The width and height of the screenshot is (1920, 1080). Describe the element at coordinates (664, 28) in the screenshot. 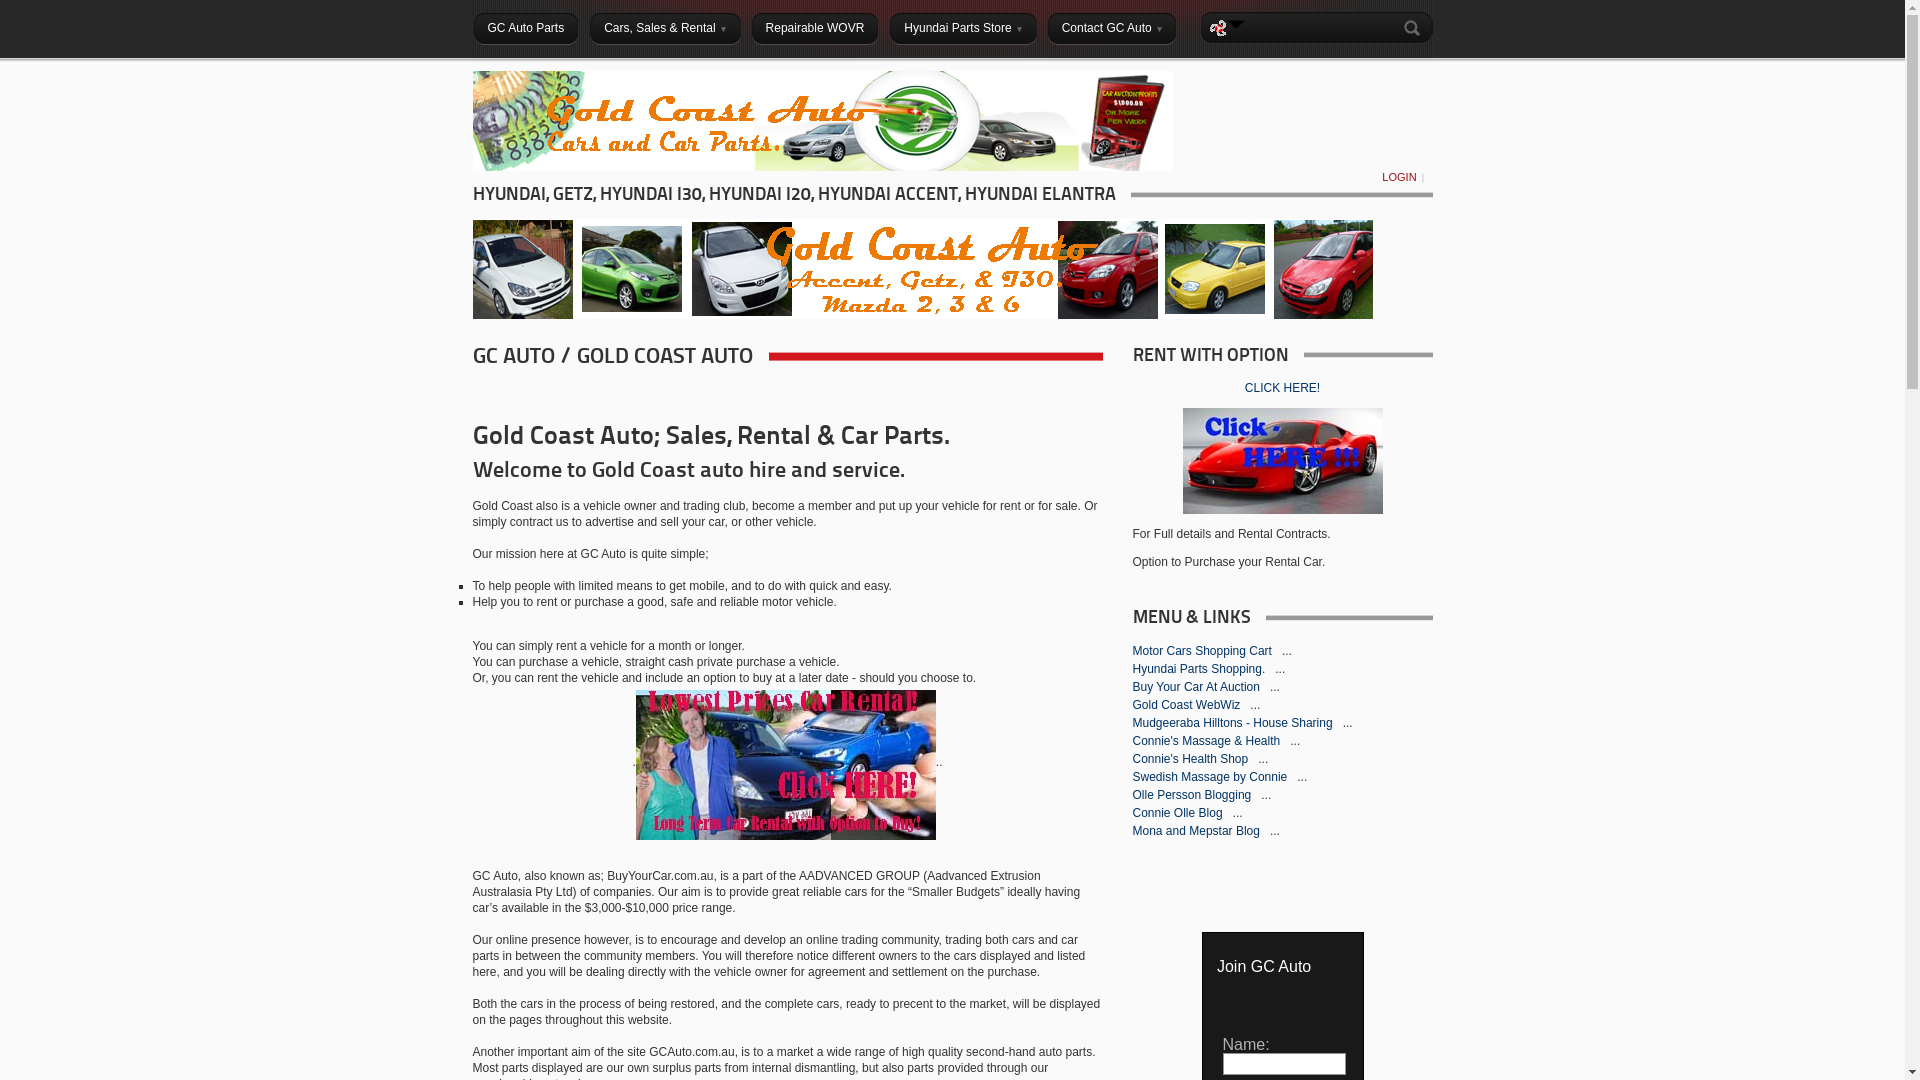

I see `Cars, Sales & Rental` at that location.